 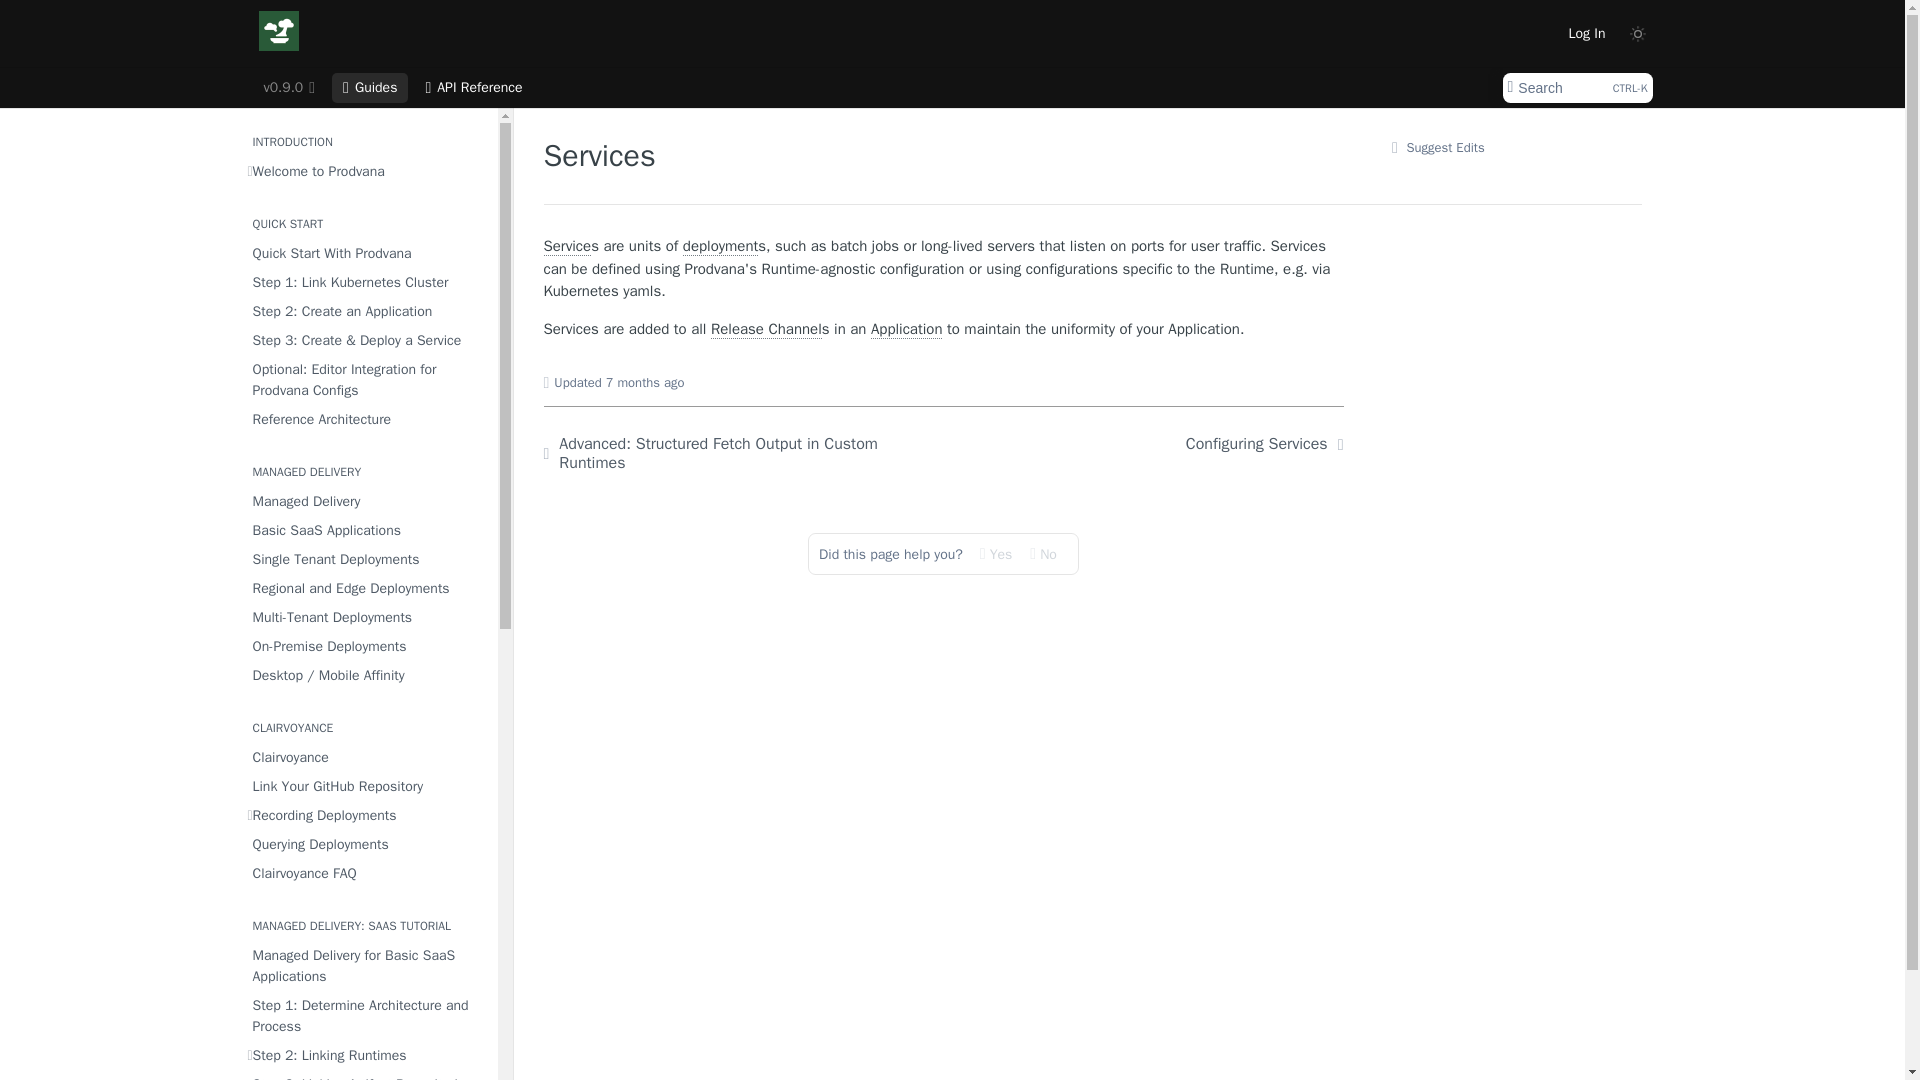 What do you see at coordinates (370, 88) in the screenshot?
I see `Step 1: Link Kubernetes Cluster` at bounding box center [370, 88].